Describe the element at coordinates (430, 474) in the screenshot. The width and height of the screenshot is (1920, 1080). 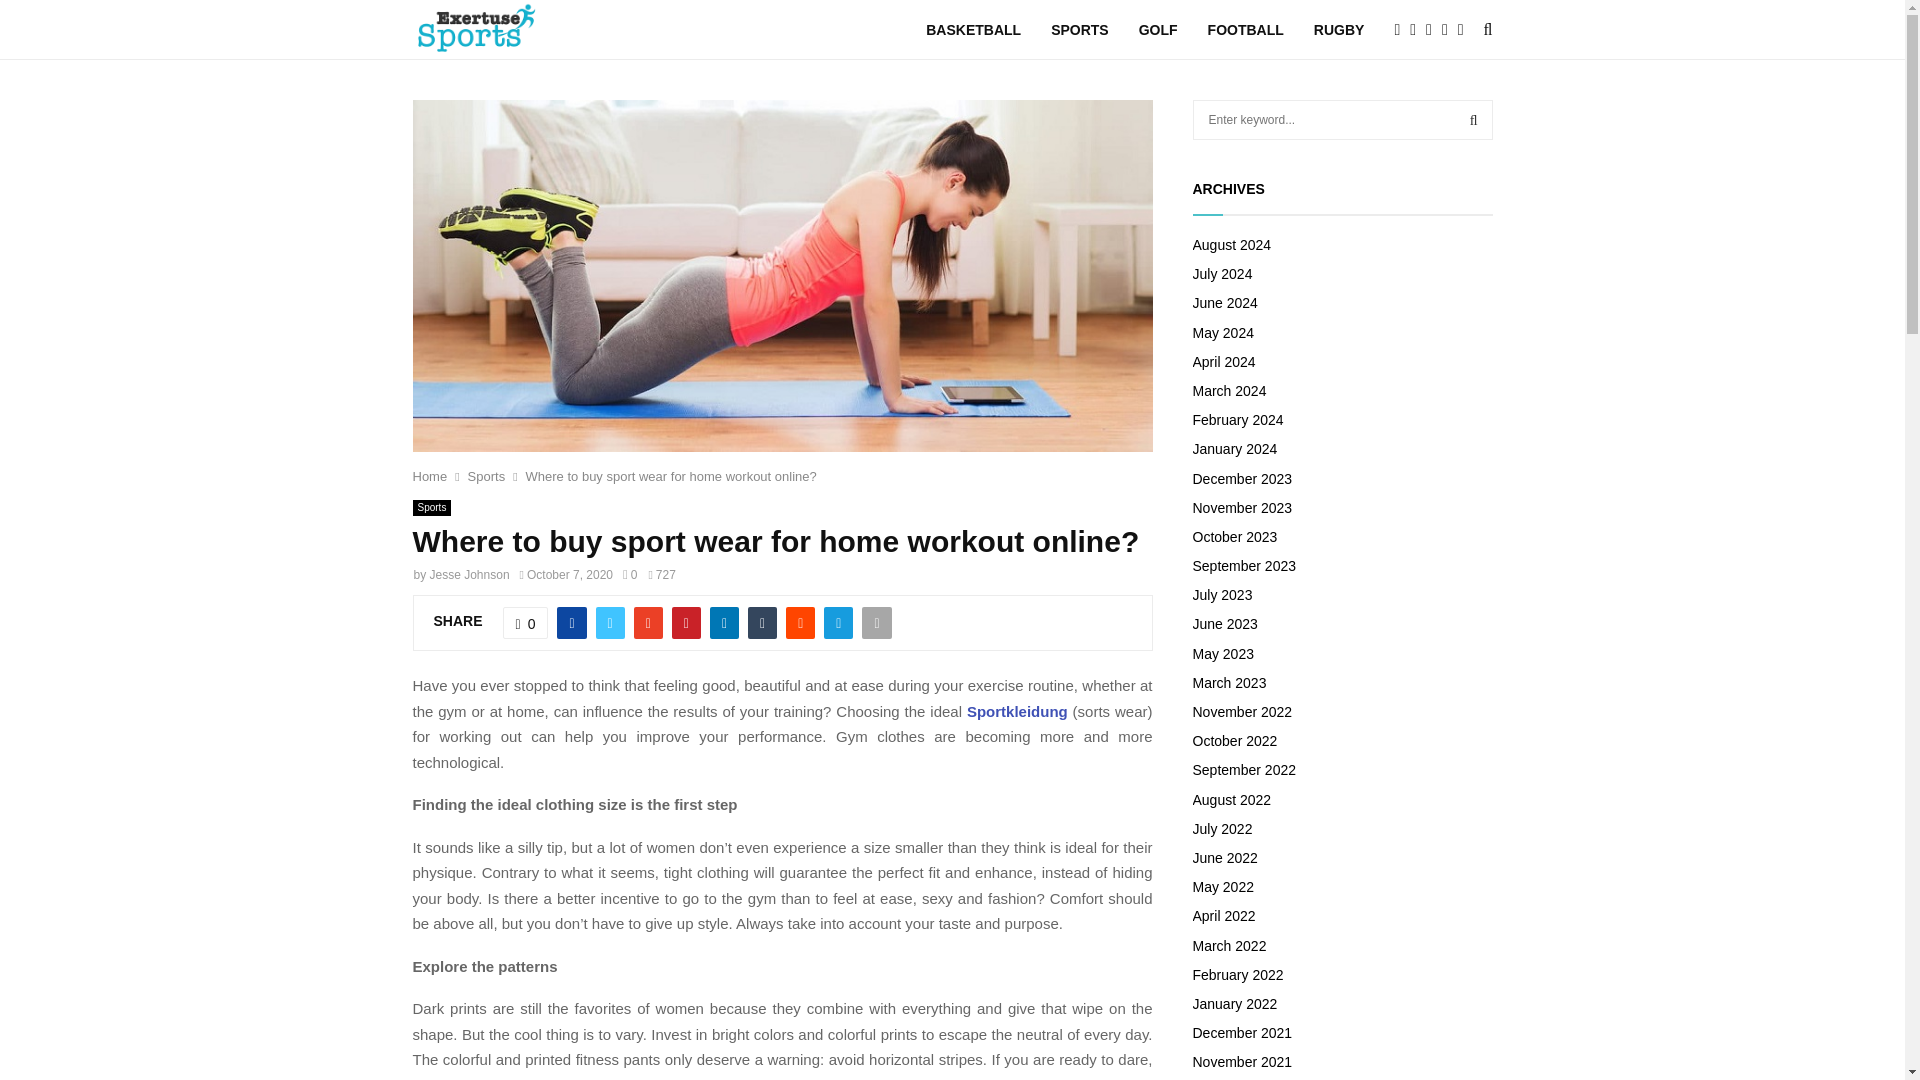
I see `Home` at that location.